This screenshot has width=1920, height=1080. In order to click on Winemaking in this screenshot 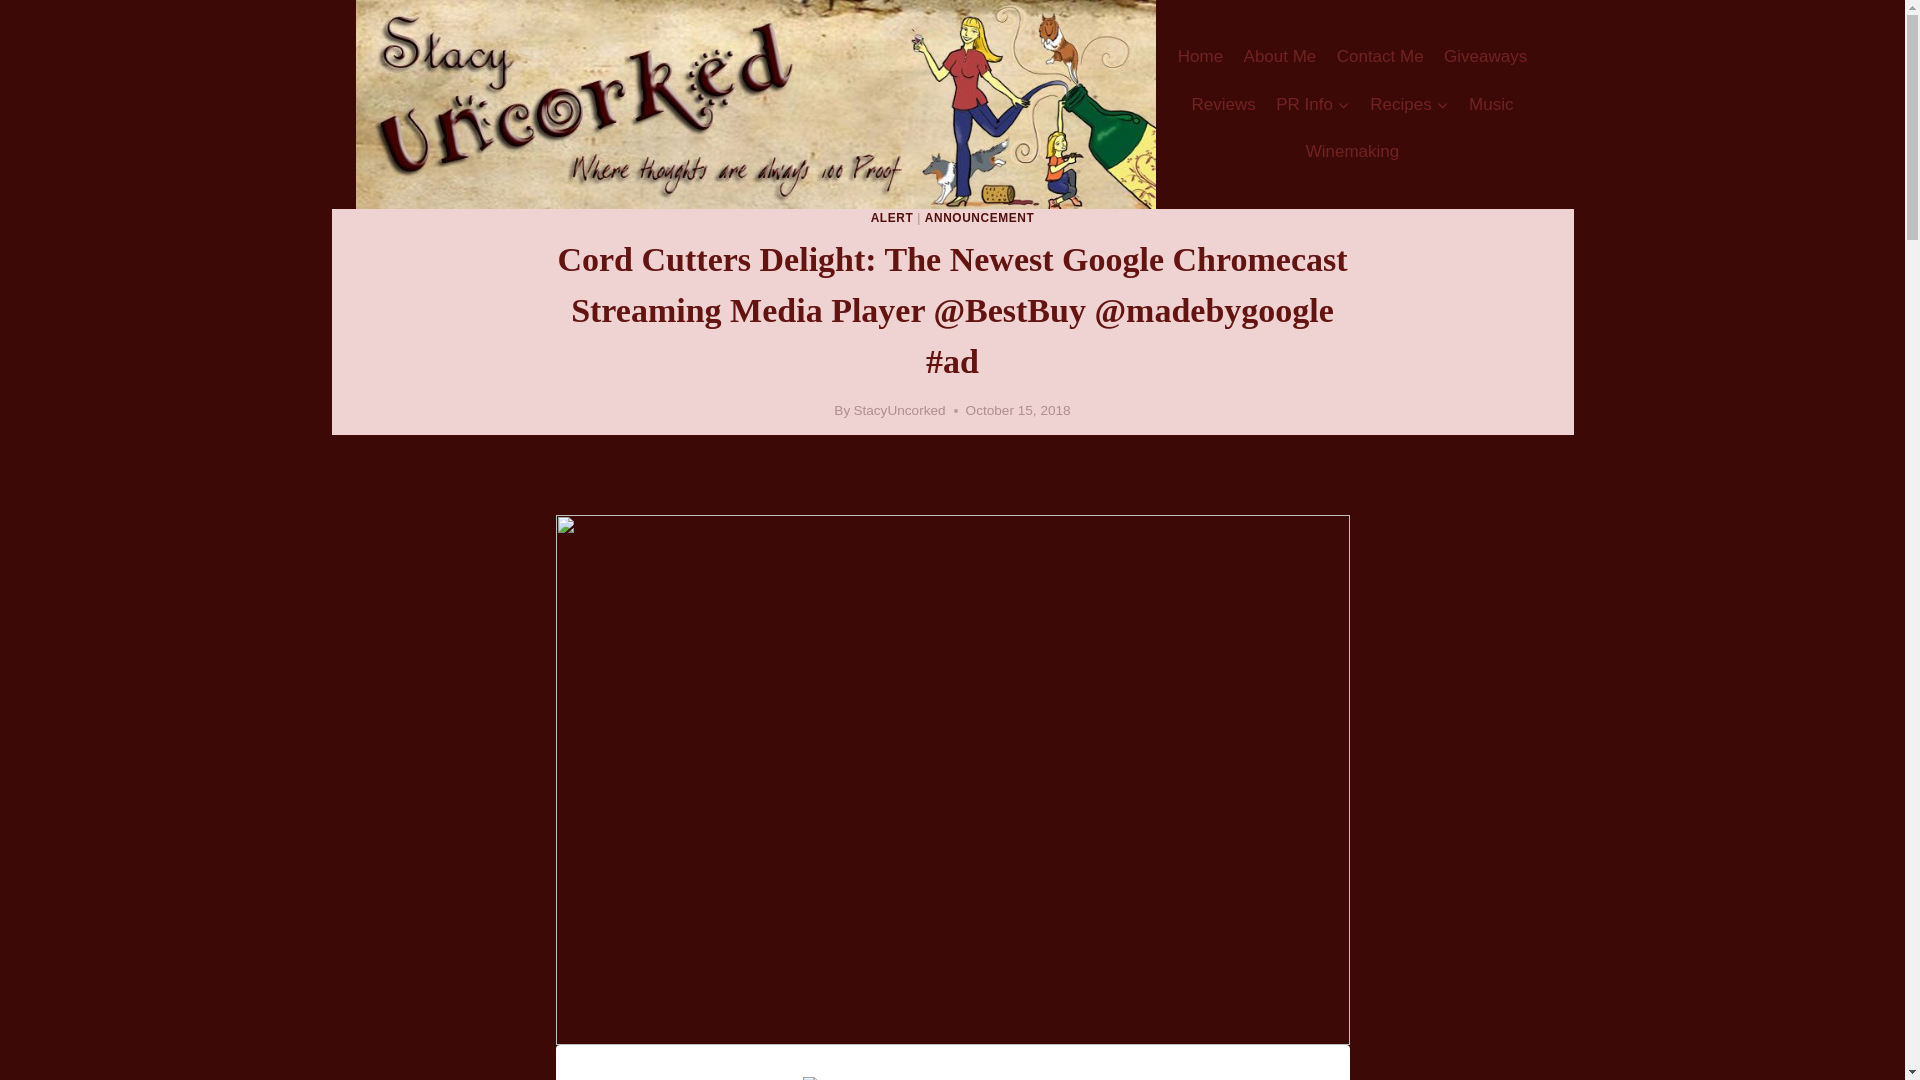, I will do `click(1352, 152)`.